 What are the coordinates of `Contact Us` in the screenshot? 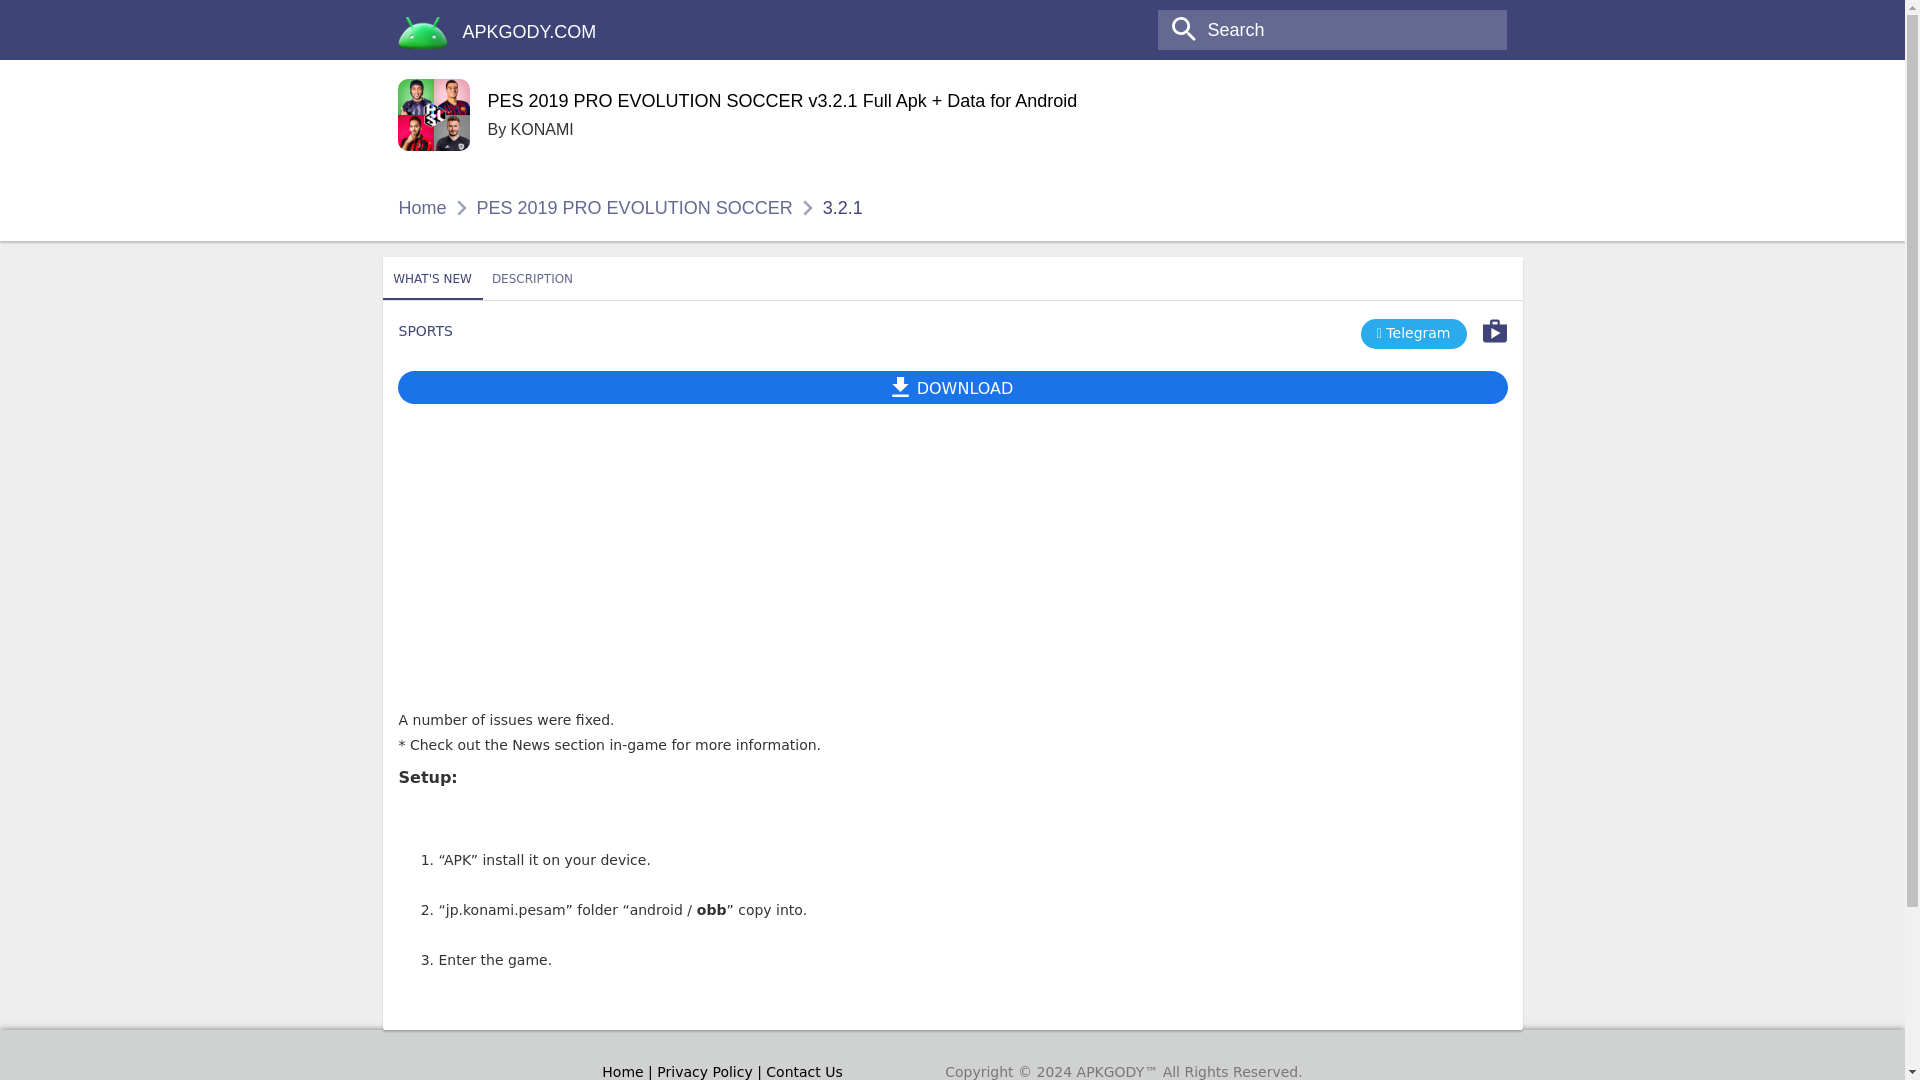 It's located at (952, 387).